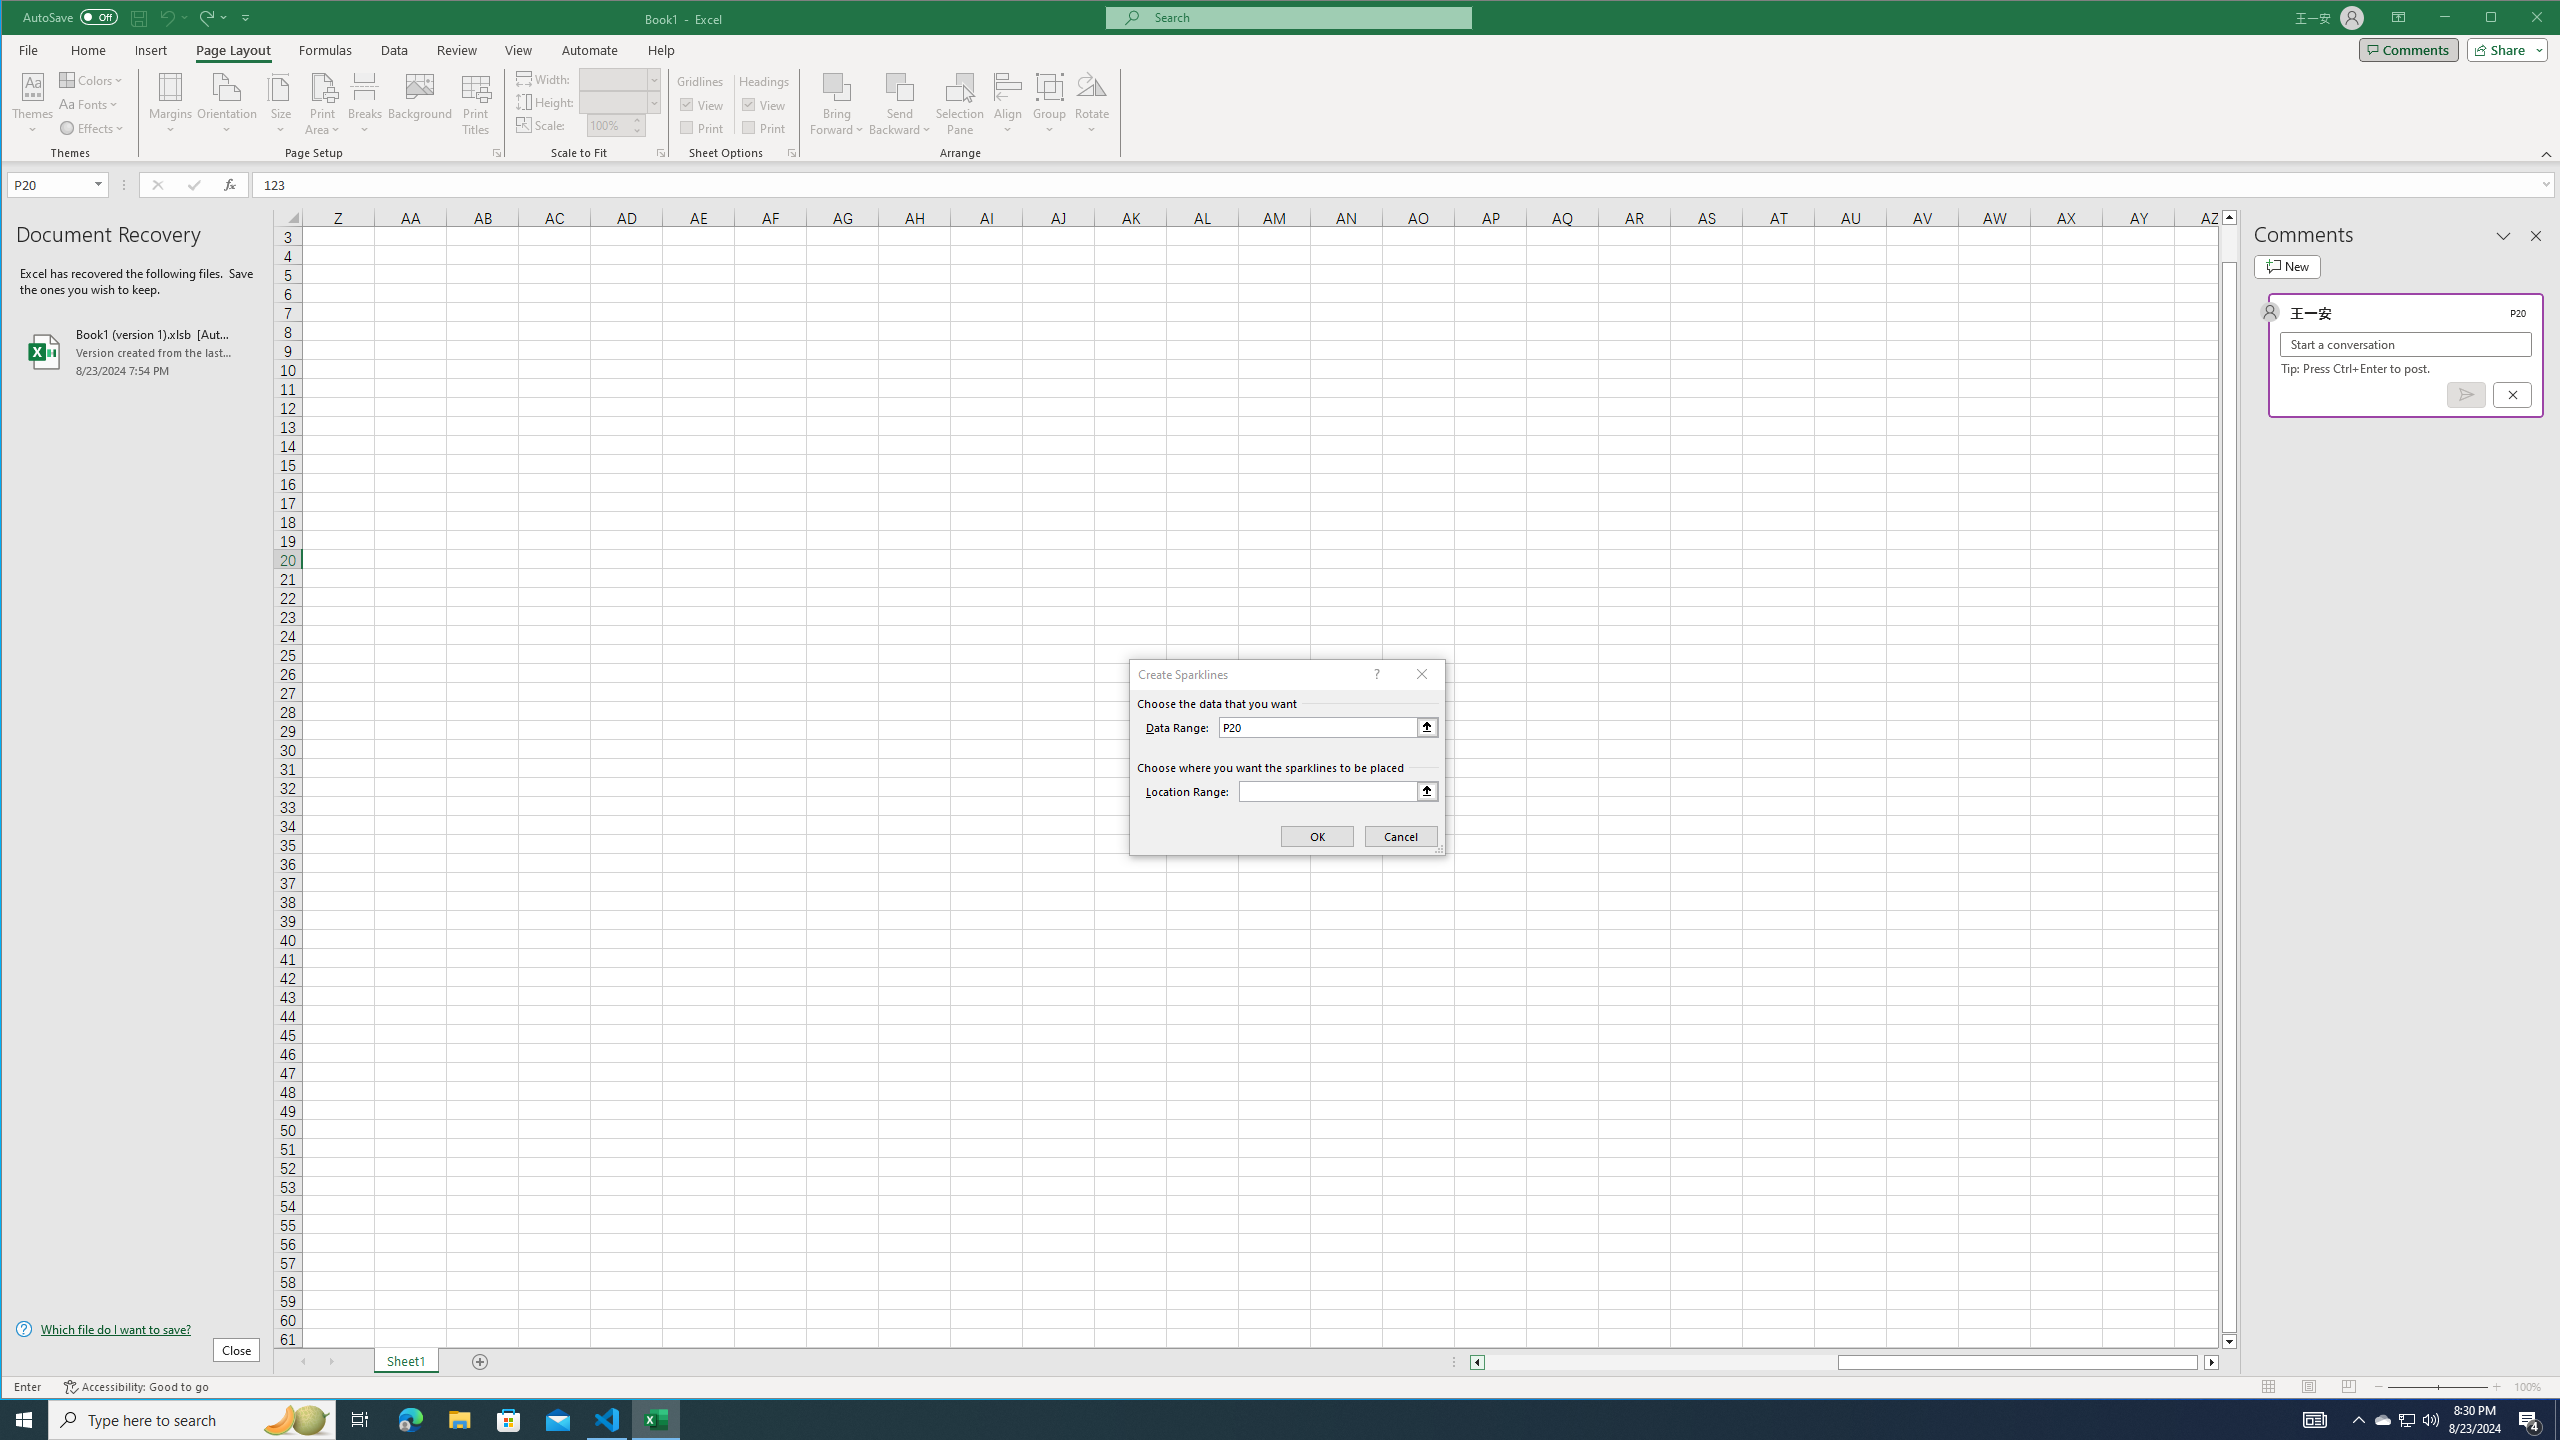 The width and height of the screenshot is (2560, 1440). What do you see at coordinates (138, 352) in the screenshot?
I see `Book1 (version 1).xlsb  [AutoRecovered]` at bounding box center [138, 352].